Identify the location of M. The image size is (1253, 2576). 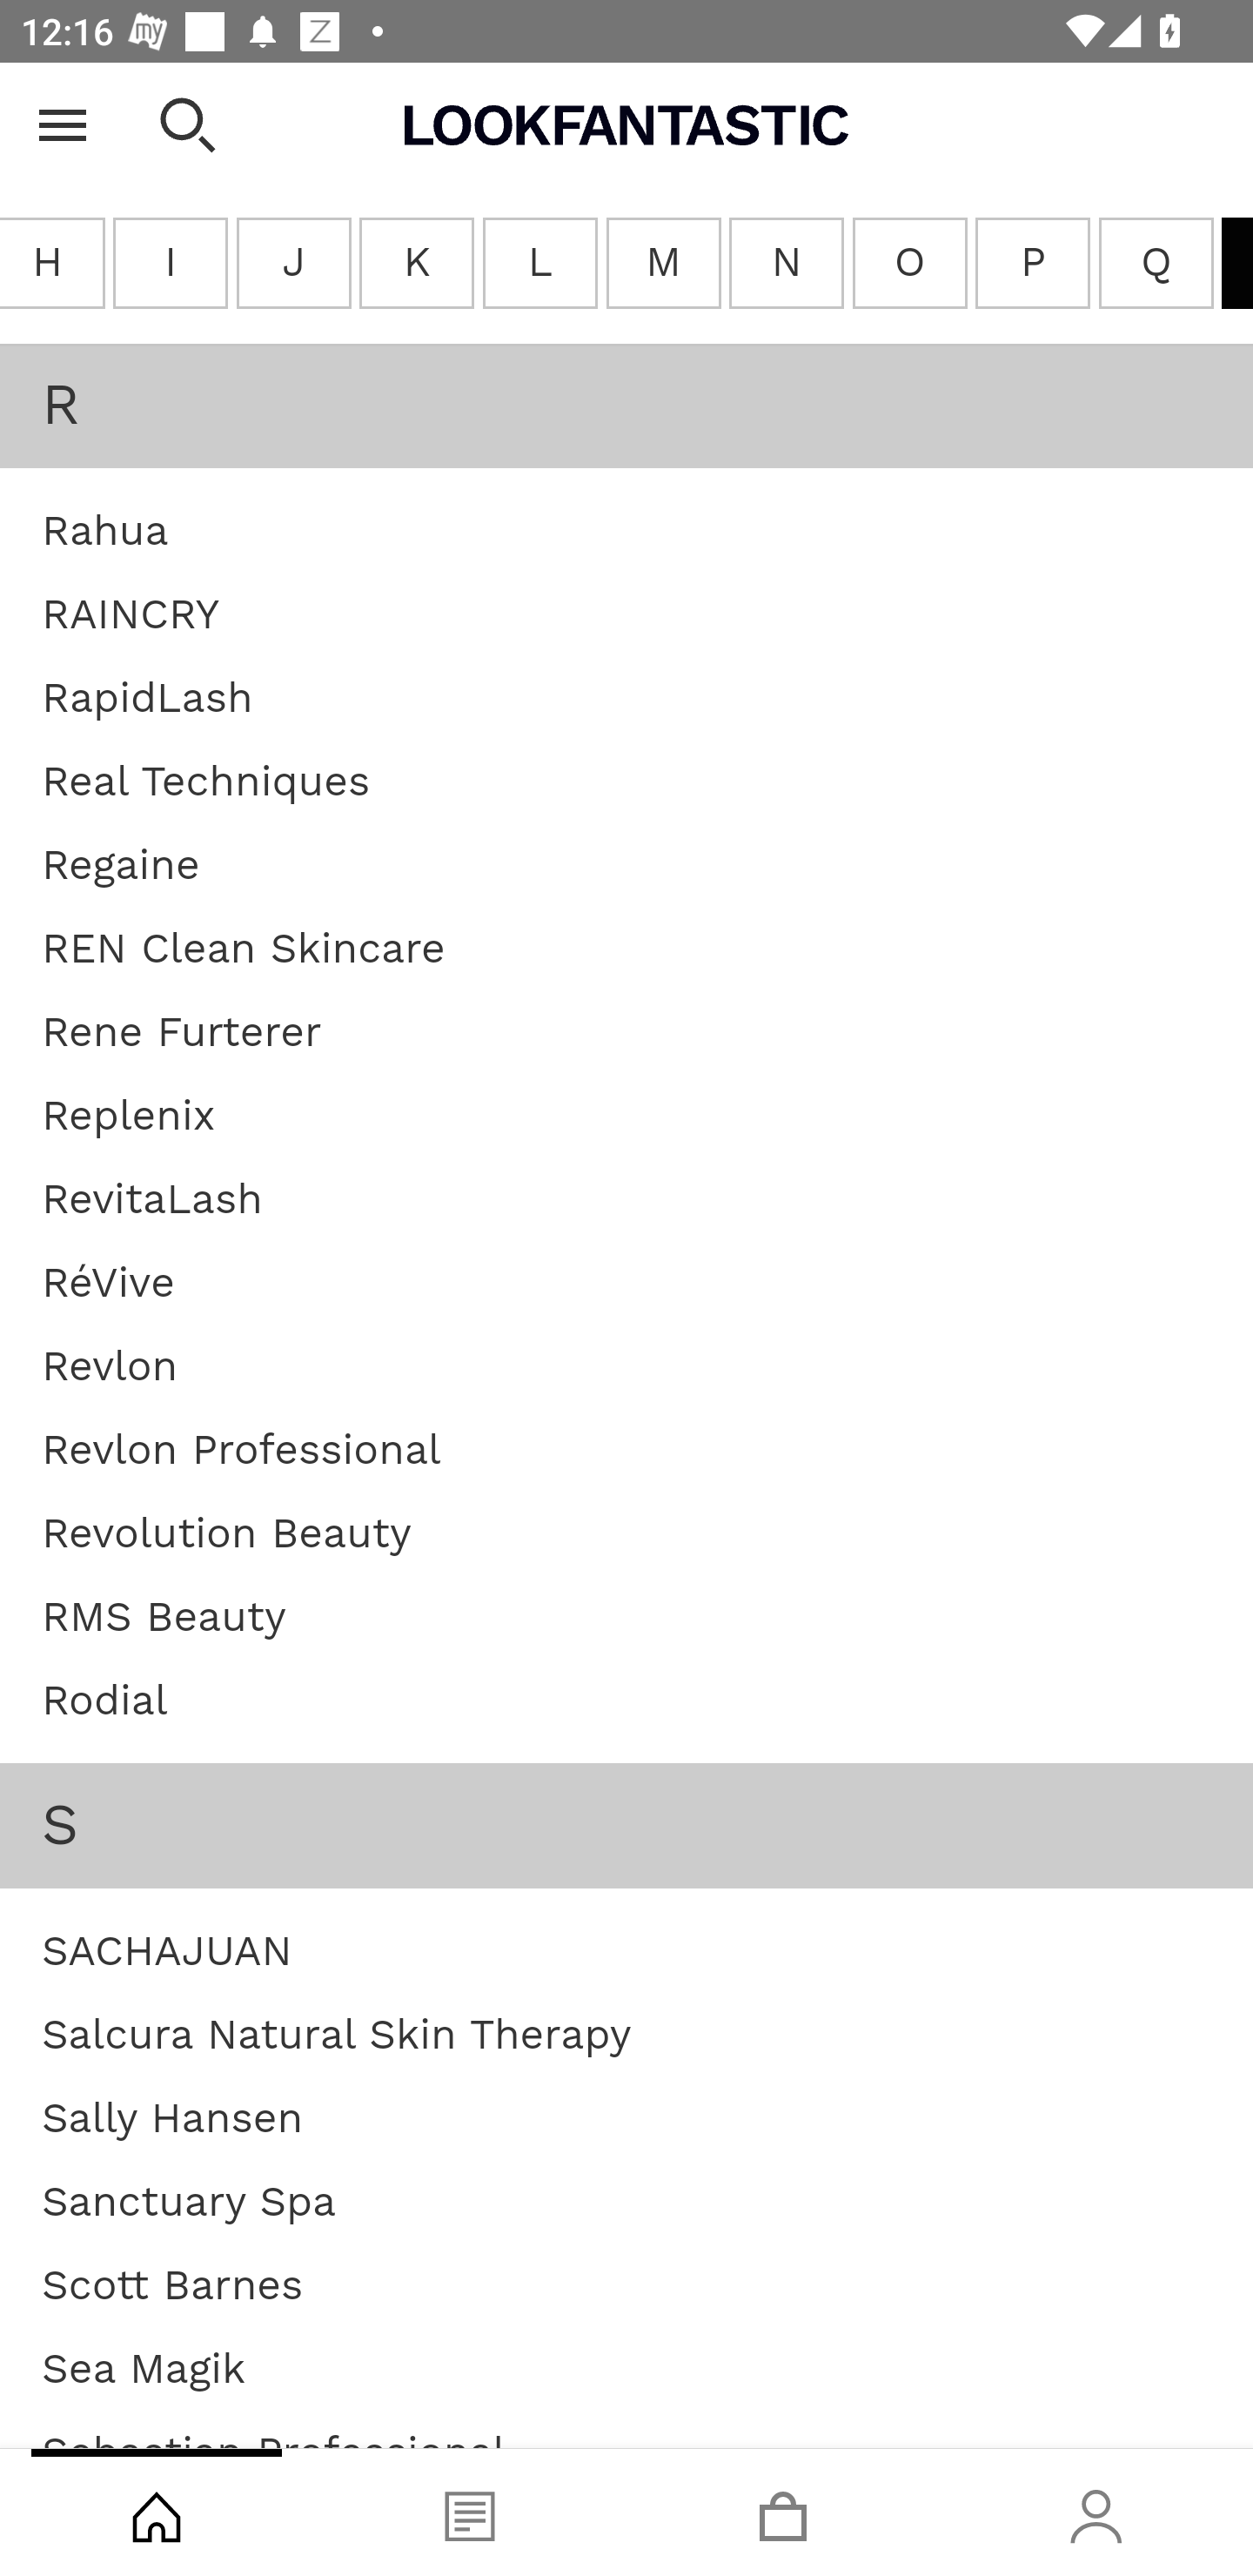
(663, 264).